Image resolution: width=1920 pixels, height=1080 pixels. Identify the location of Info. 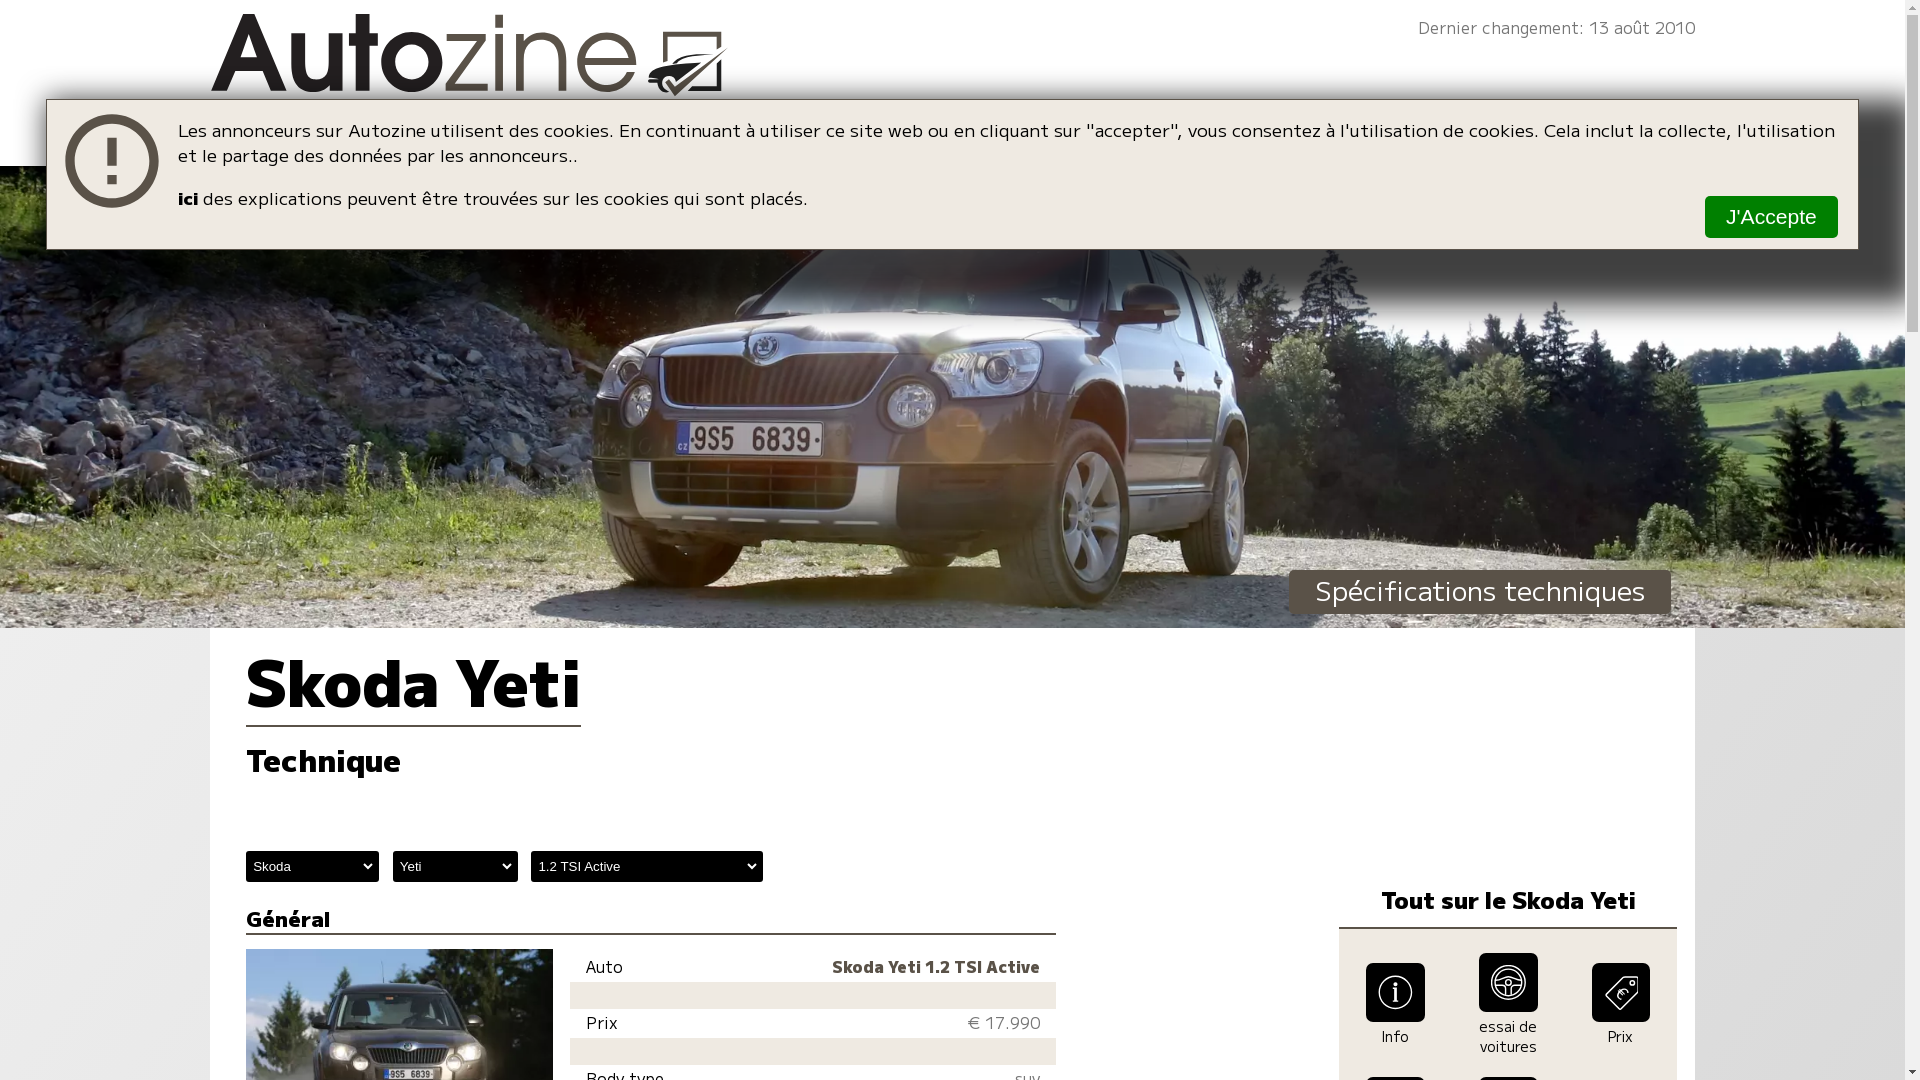
(1395, 1032).